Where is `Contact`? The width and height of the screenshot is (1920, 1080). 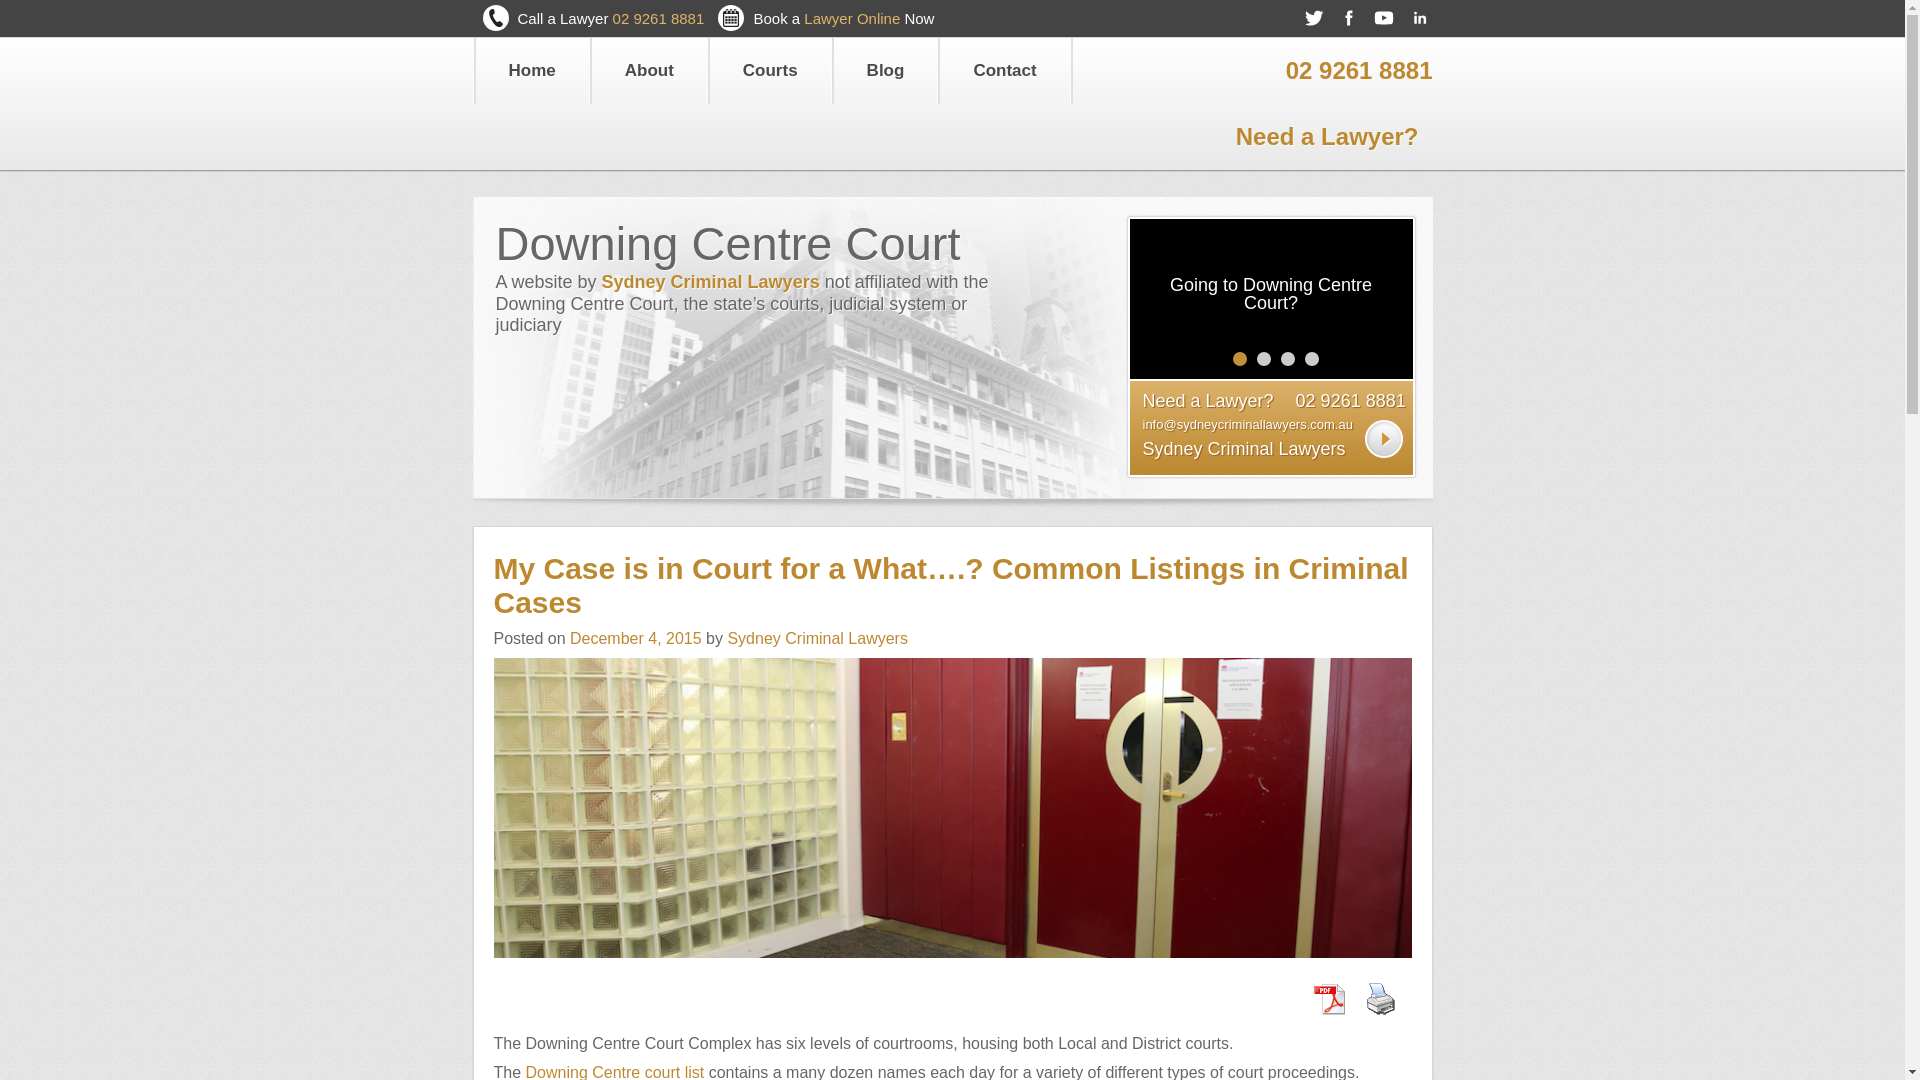 Contact is located at coordinates (1004, 70).